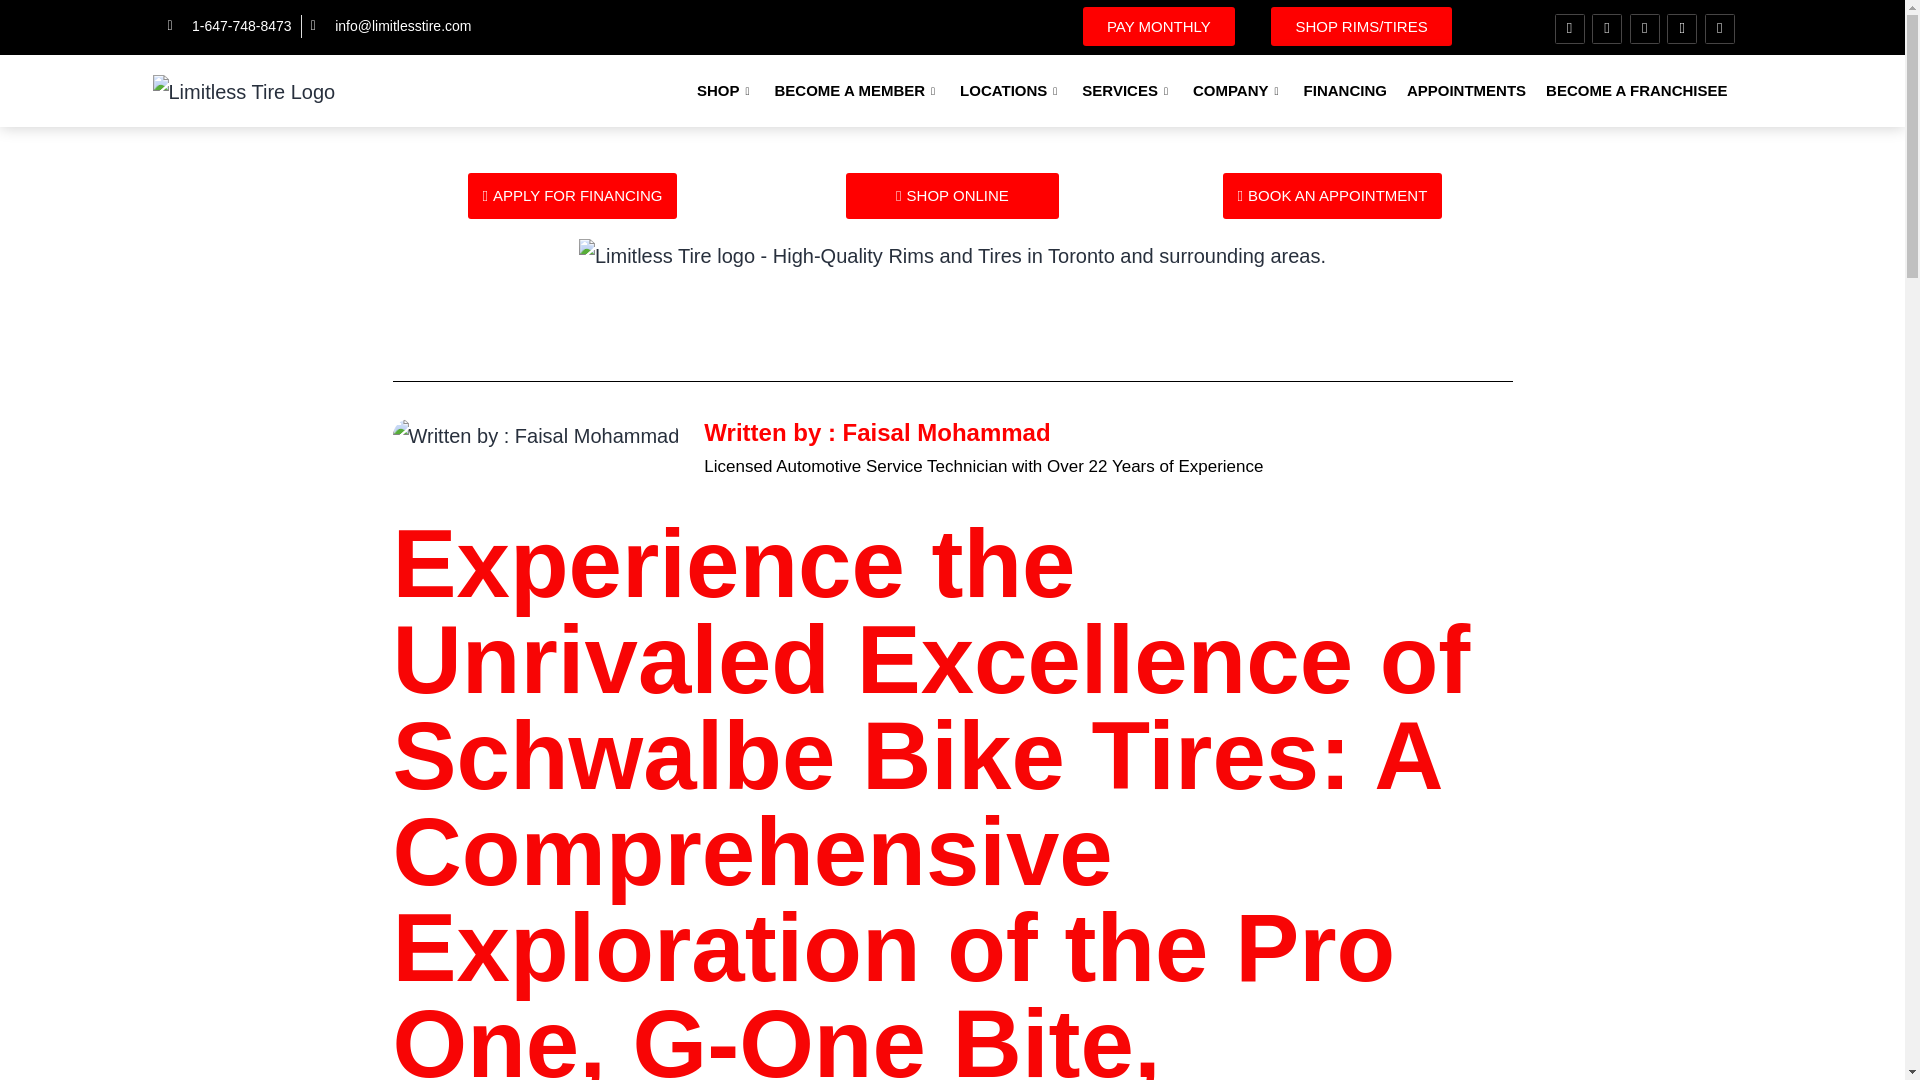  I want to click on SHOP, so click(726, 90).